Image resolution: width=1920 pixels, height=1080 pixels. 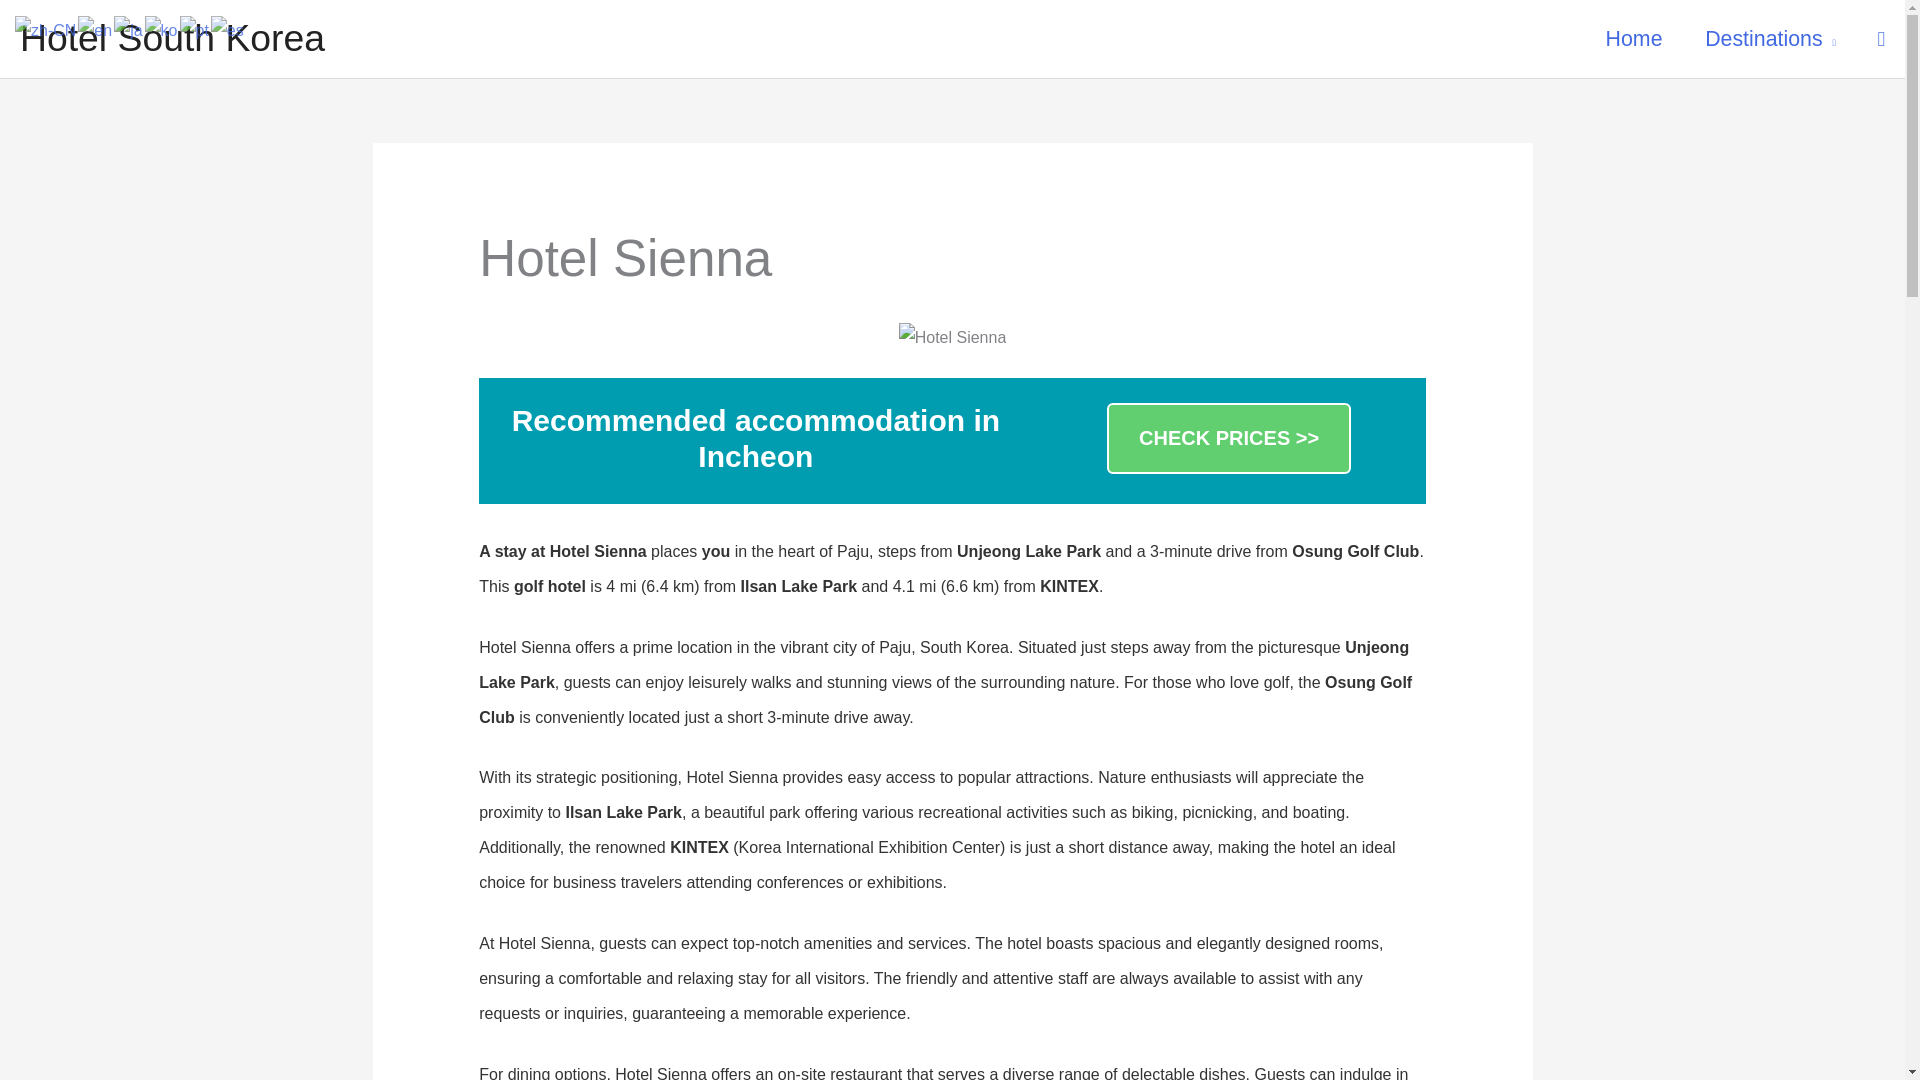 I want to click on Portuguese, so click(x=196, y=28).